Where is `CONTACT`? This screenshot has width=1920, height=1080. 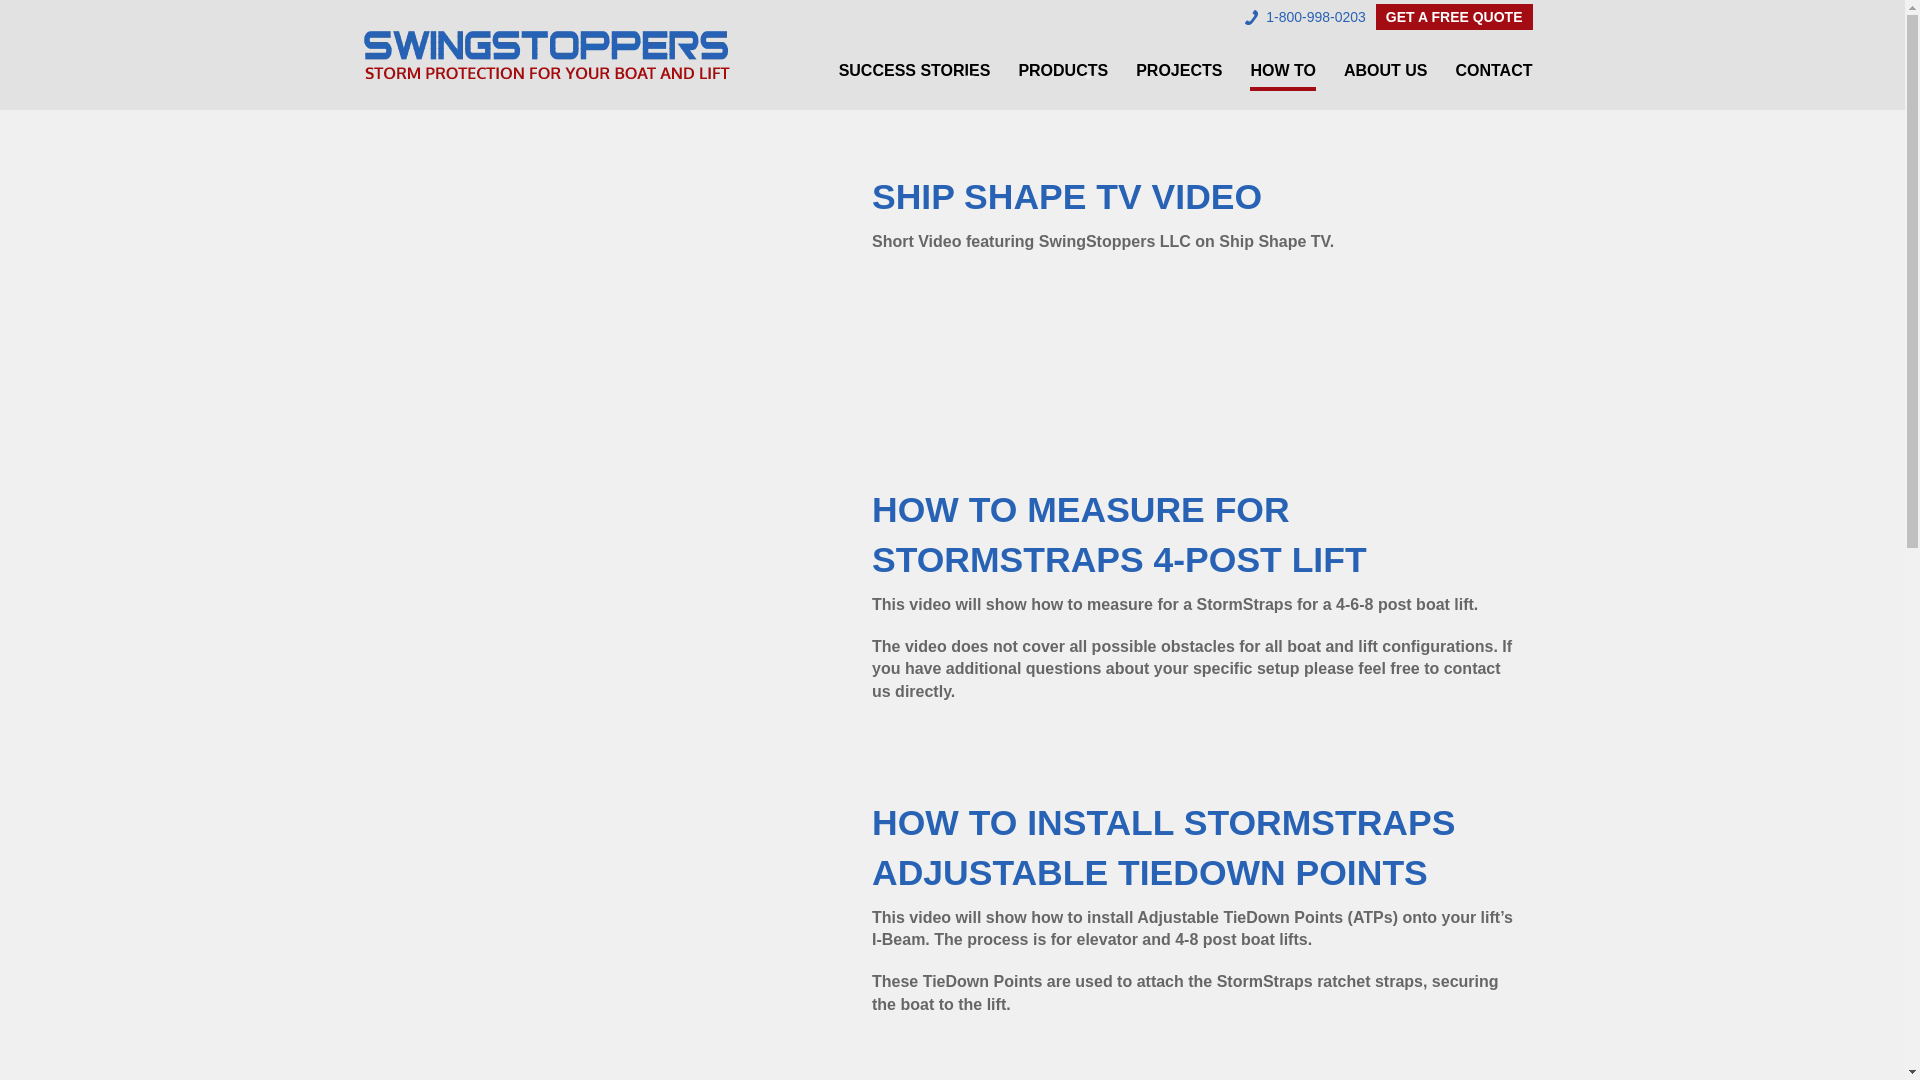
CONTACT is located at coordinates (1494, 75).